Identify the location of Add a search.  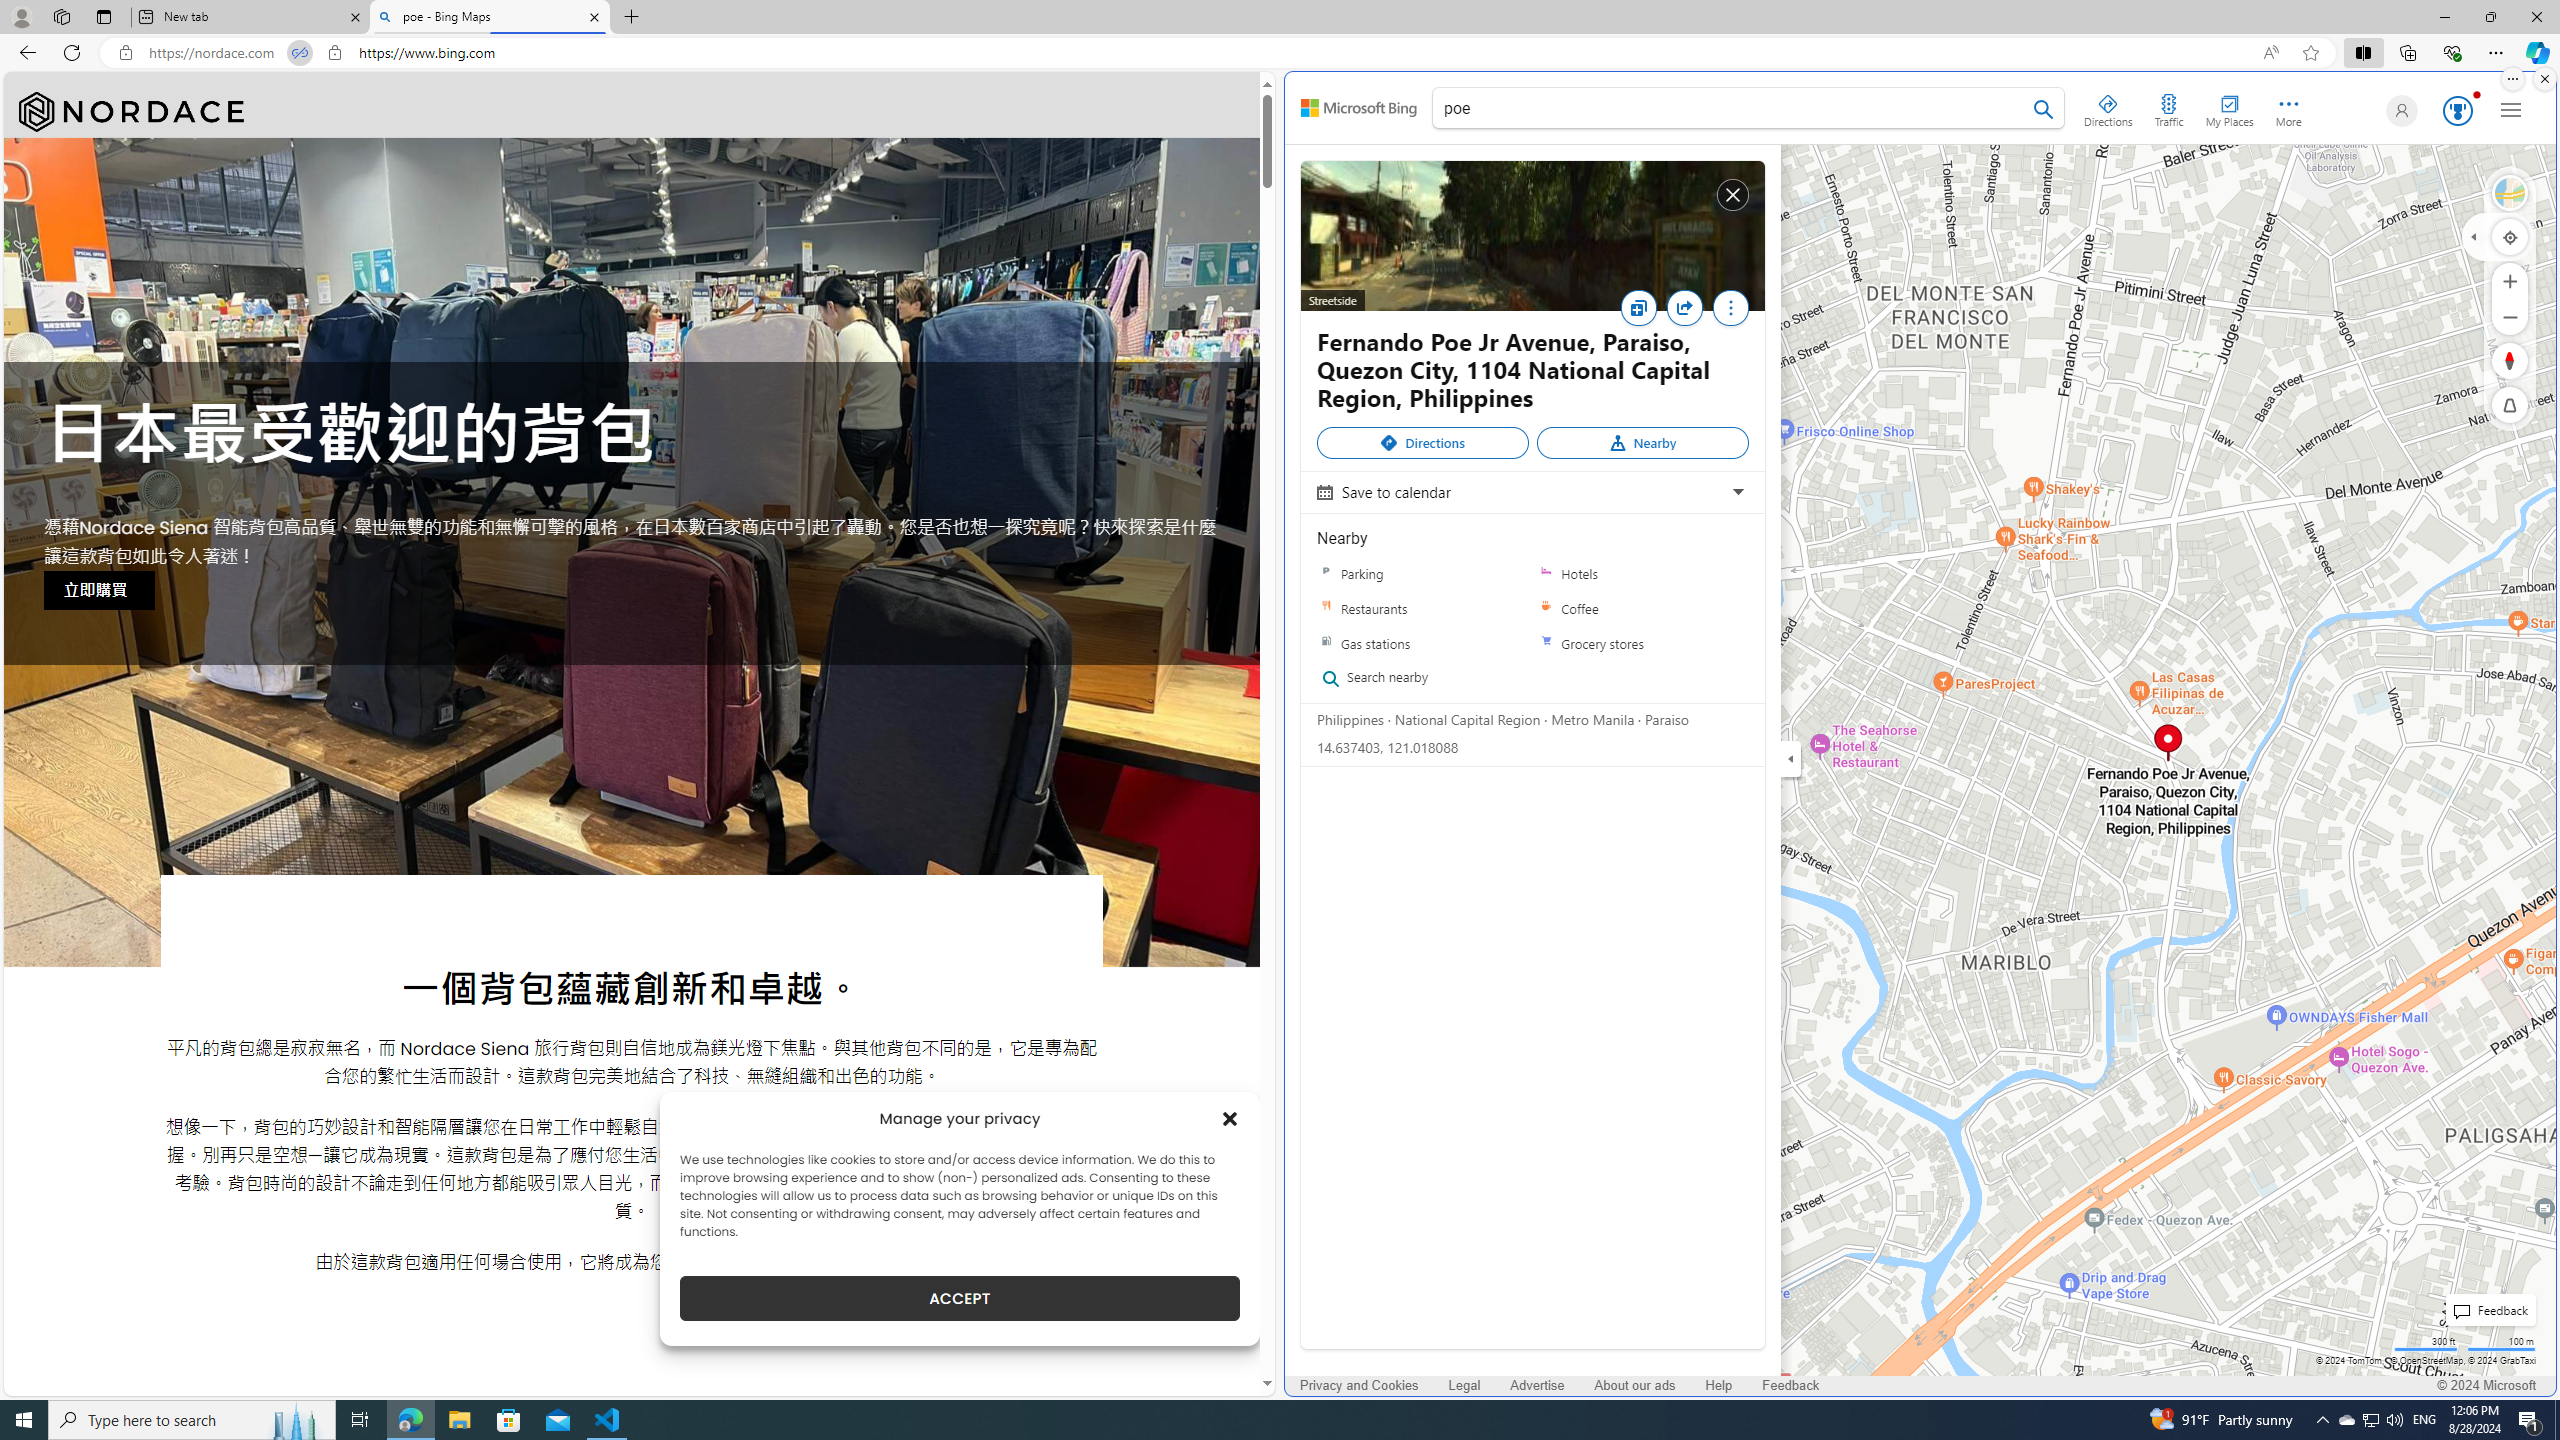
(1734, 108).